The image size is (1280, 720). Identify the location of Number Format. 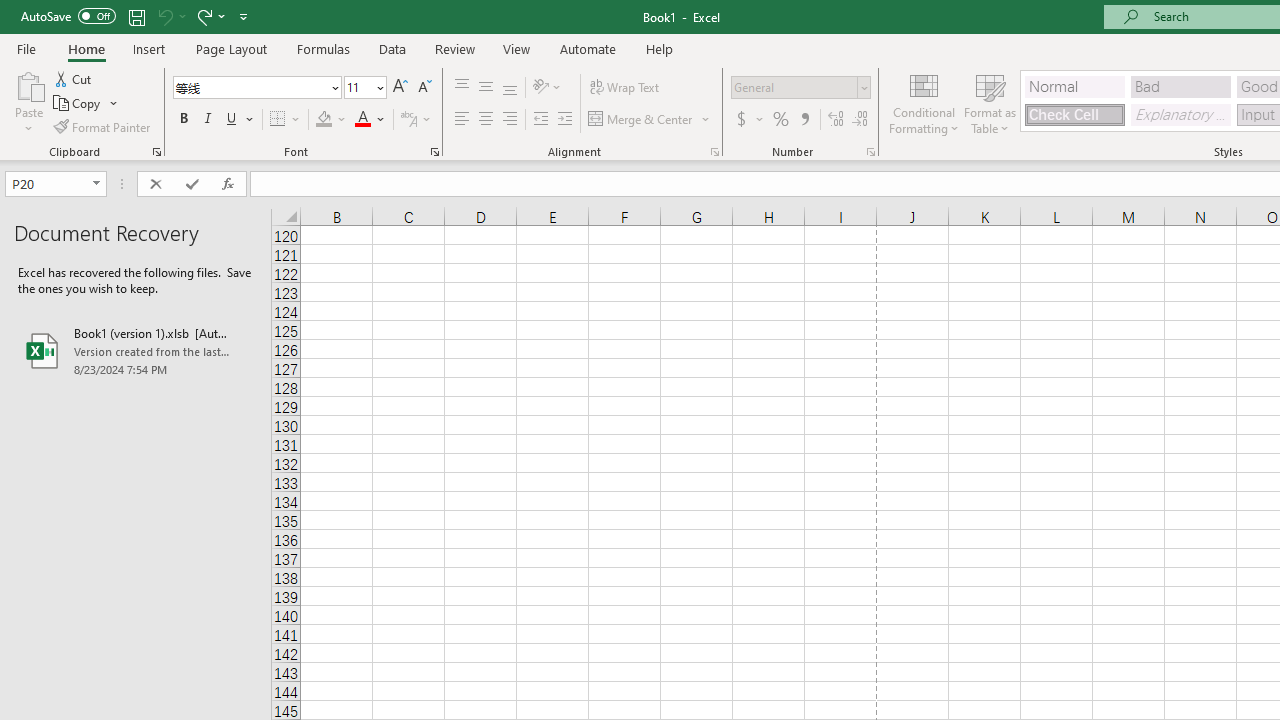
(794, 87).